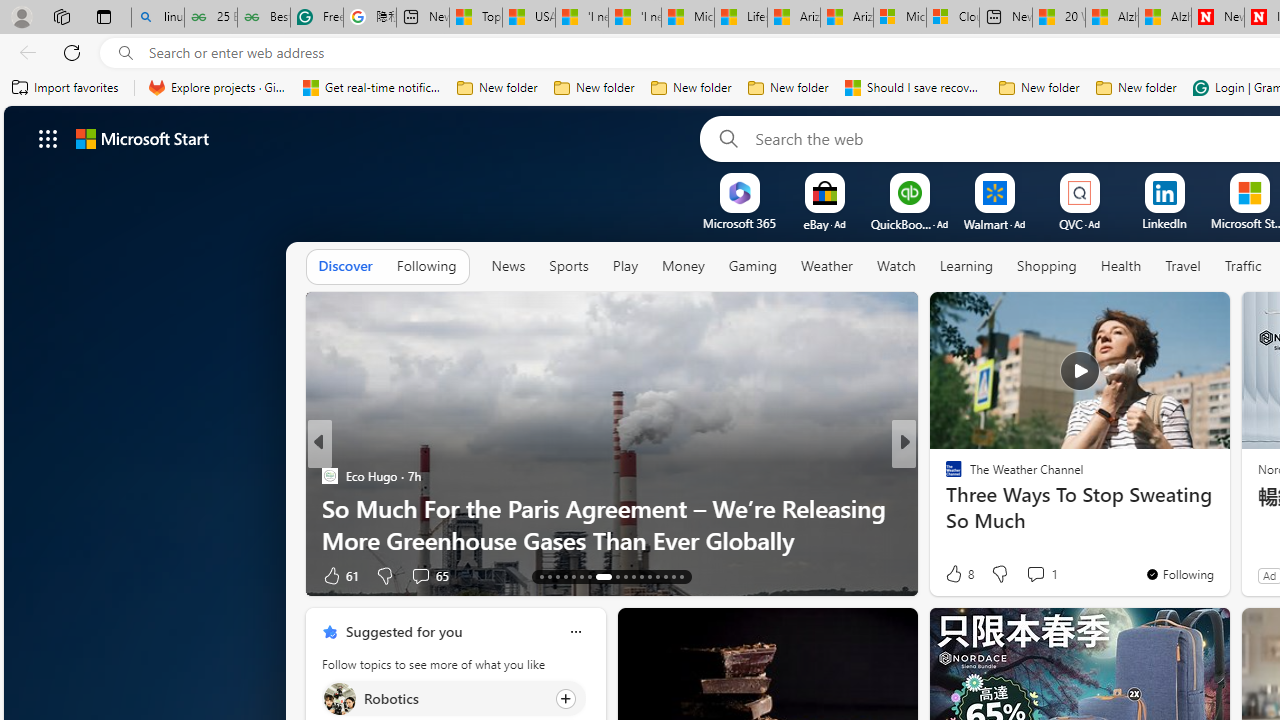  Describe the element at coordinates (575, 632) in the screenshot. I see `Class: icon-img` at that location.